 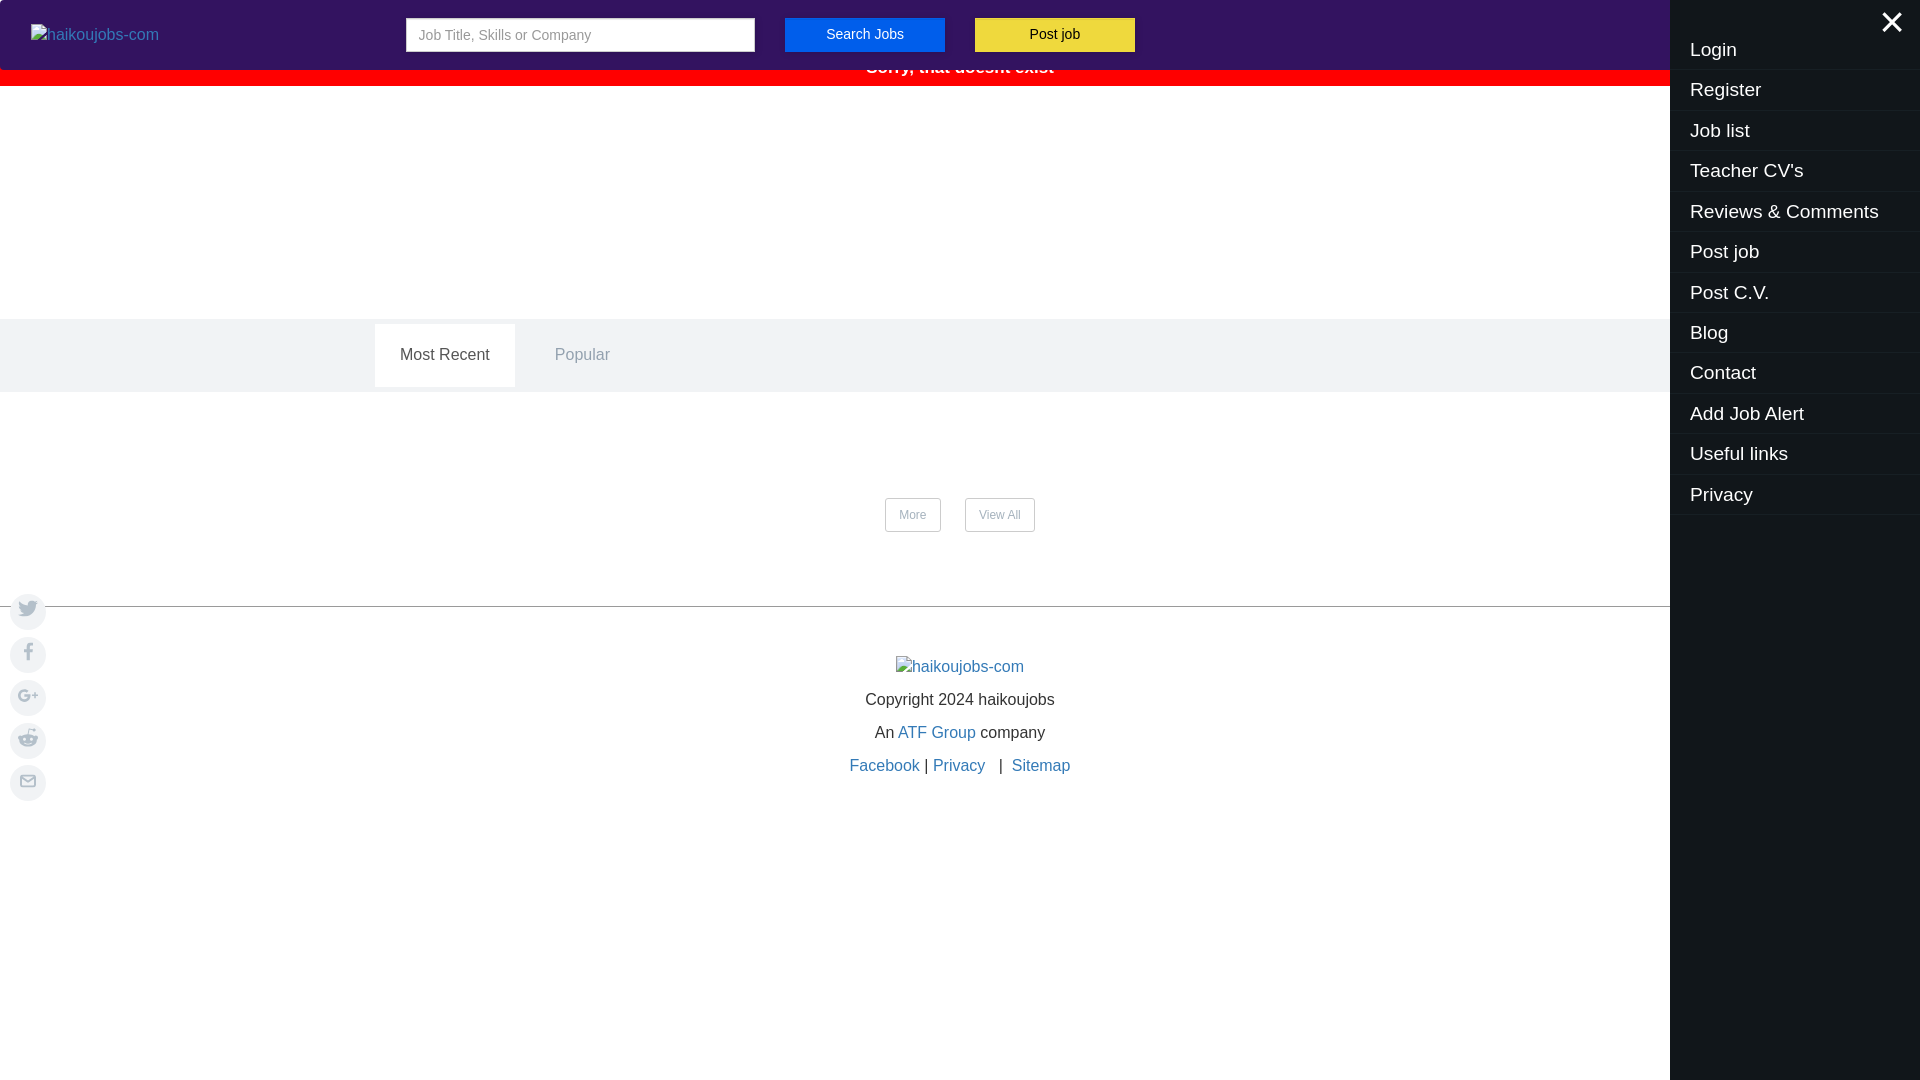 I want to click on Privacy, so click(x=962, y=766).